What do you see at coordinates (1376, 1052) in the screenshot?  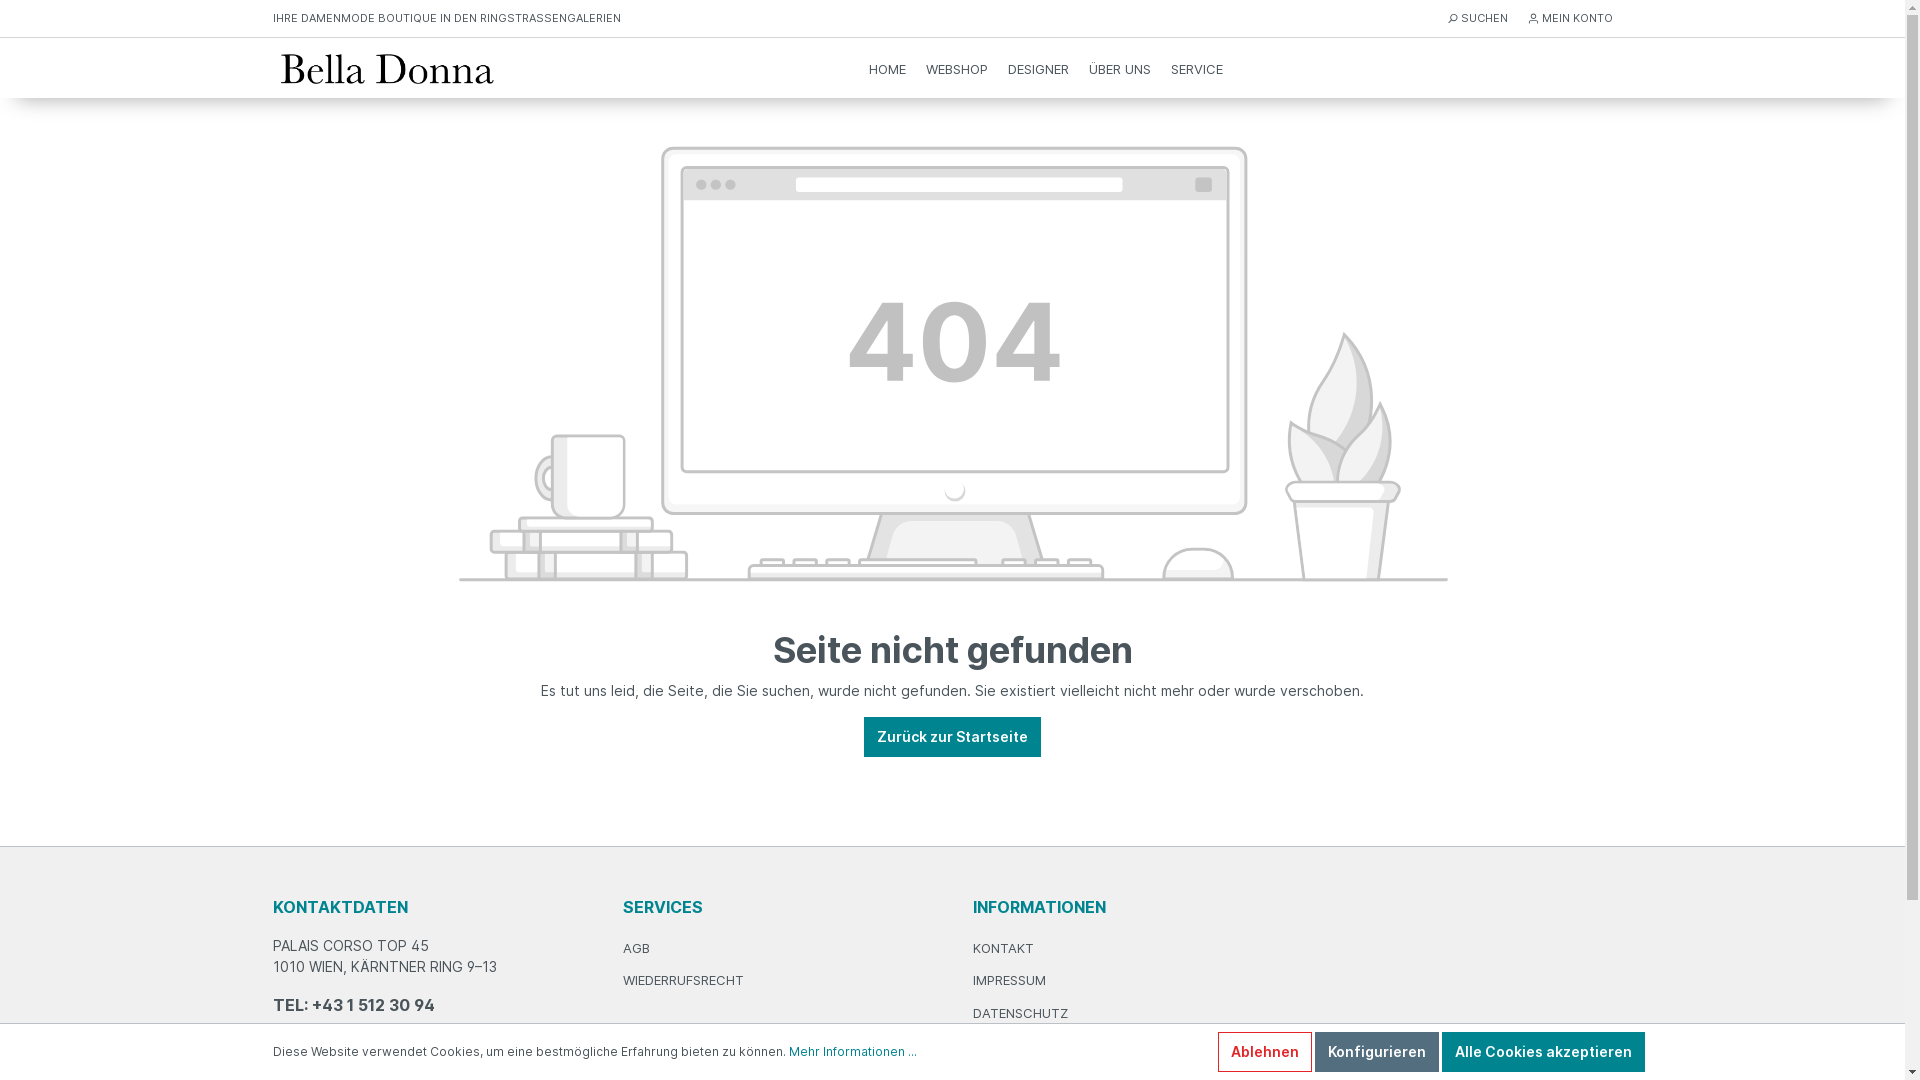 I see `Konfigurieren` at bounding box center [1376, 1052].